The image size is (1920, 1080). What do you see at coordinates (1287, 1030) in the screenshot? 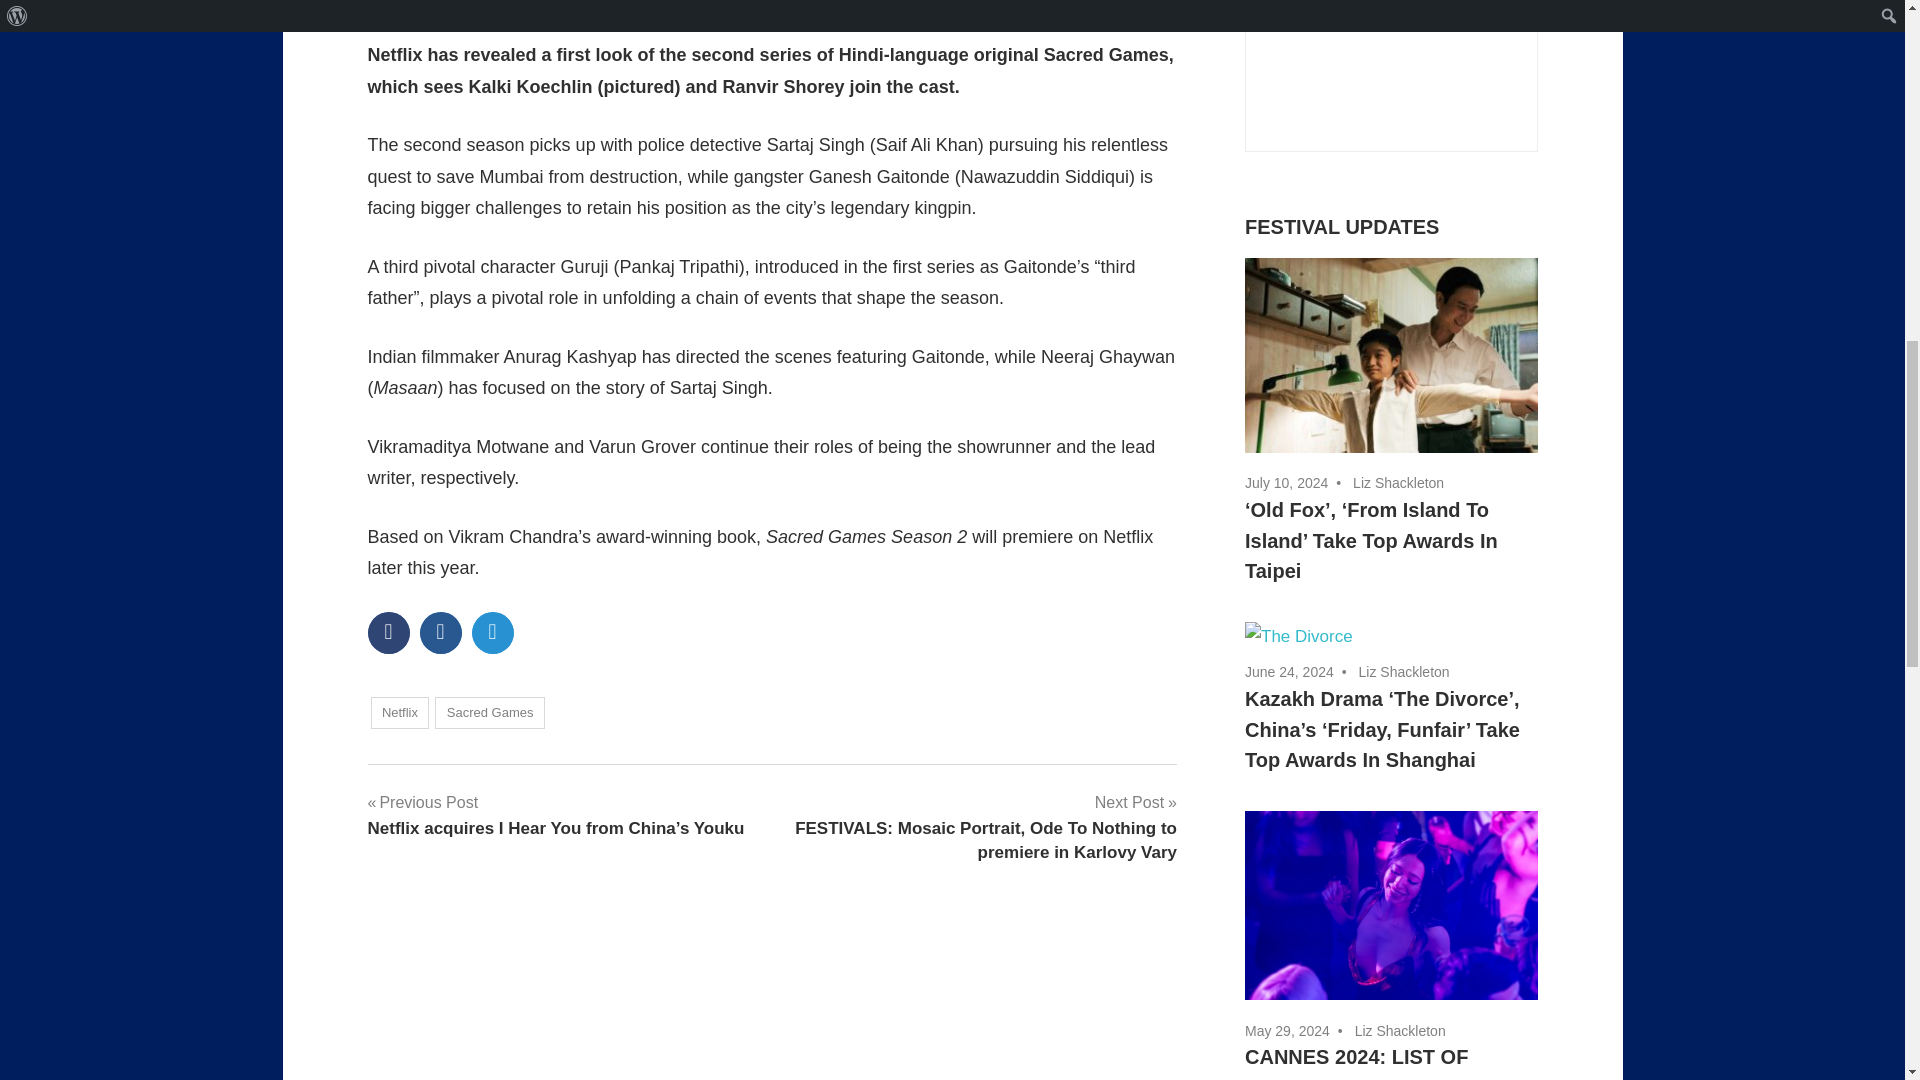
I see `12:16 am` at bounding box center [1287, 1030].